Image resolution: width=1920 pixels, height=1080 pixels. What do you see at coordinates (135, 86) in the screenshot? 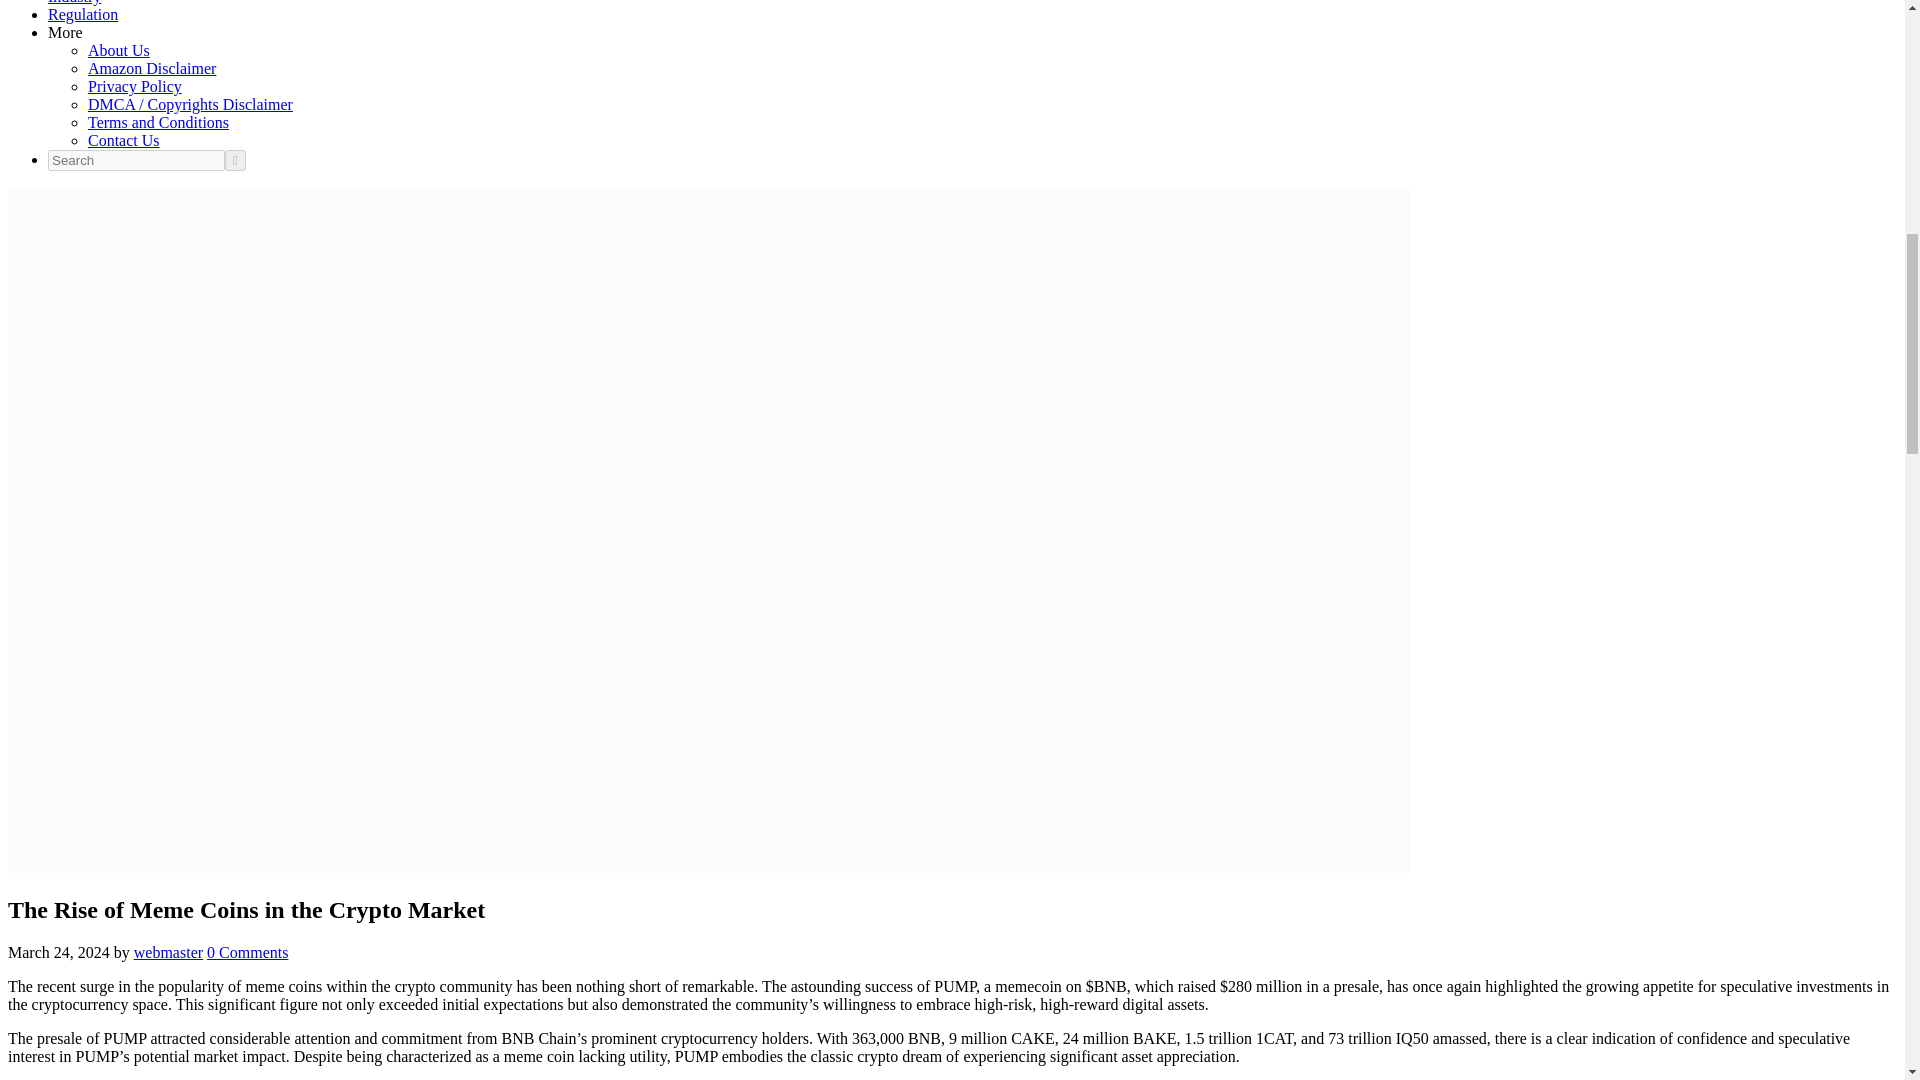
I see `Privacy Policy` at bounding box center [135, 86].